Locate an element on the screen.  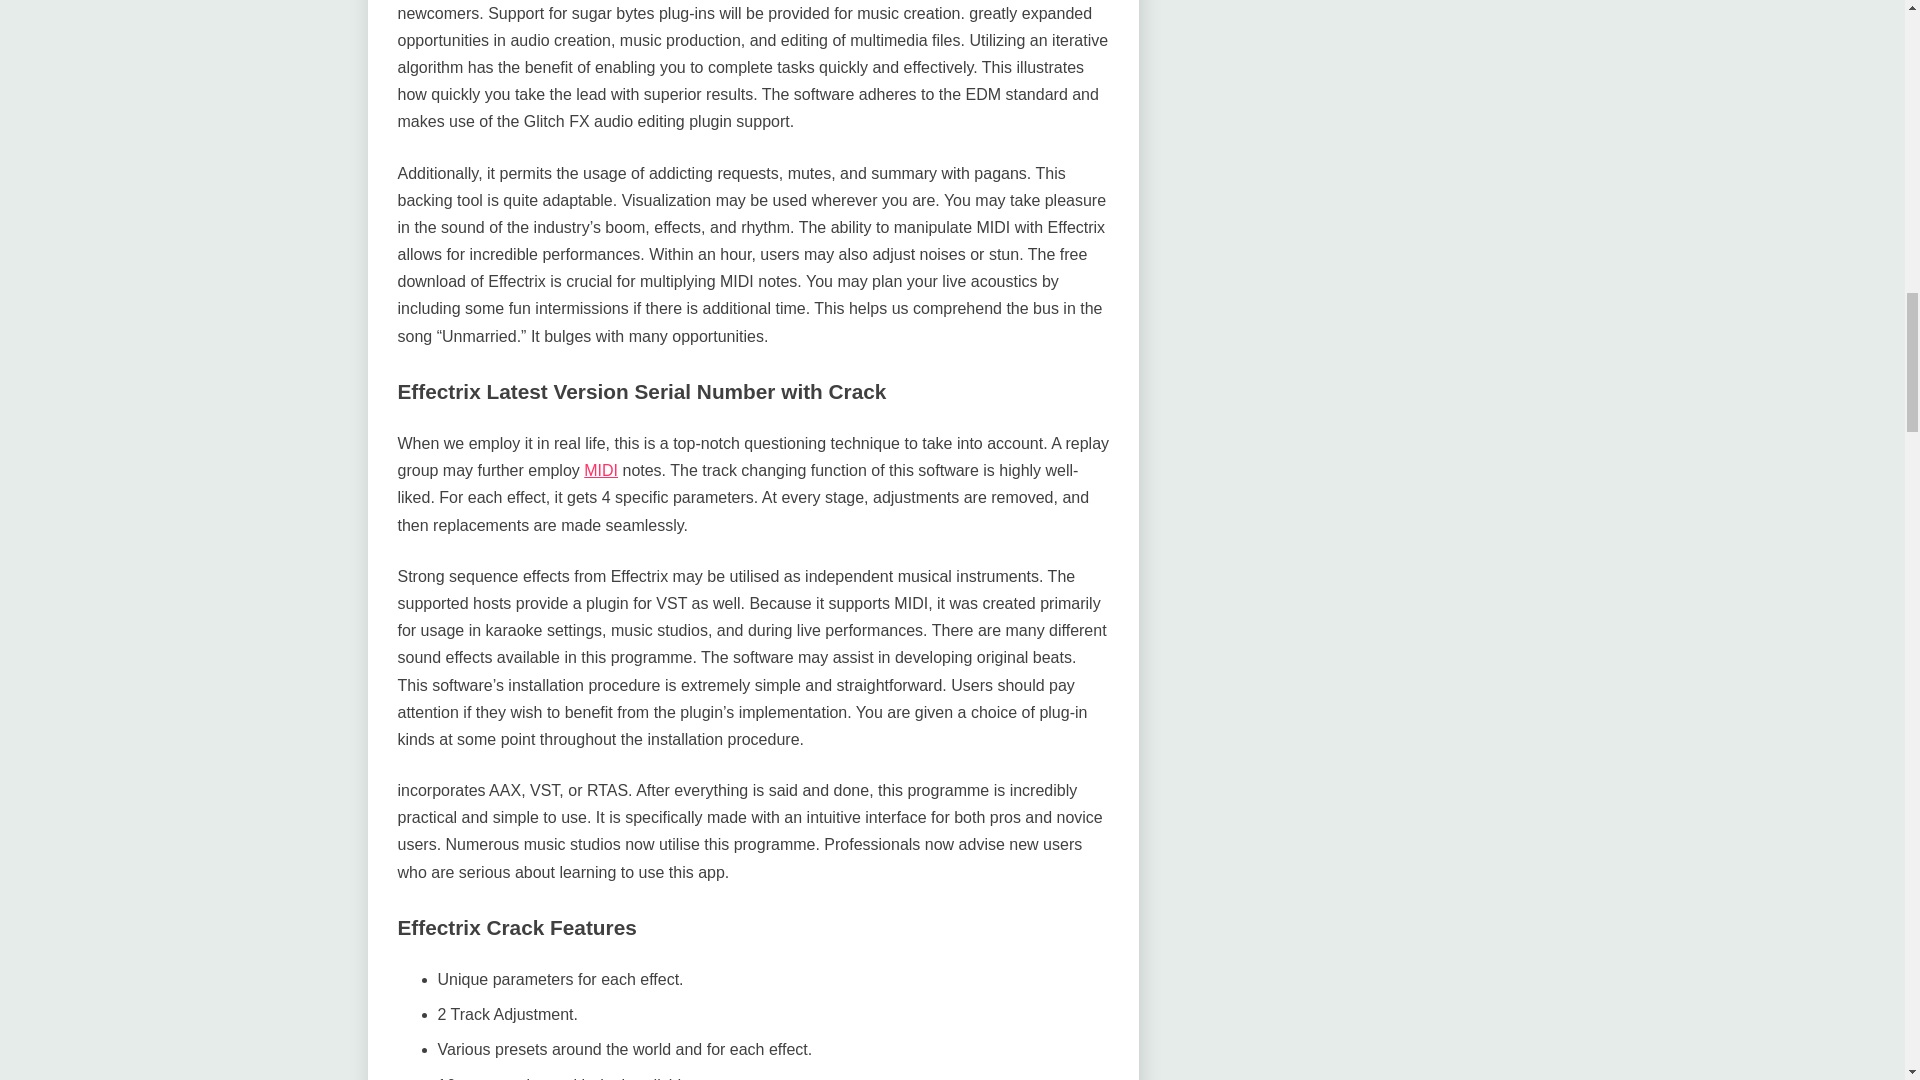
MIDI is located at coordinates (600, 470).